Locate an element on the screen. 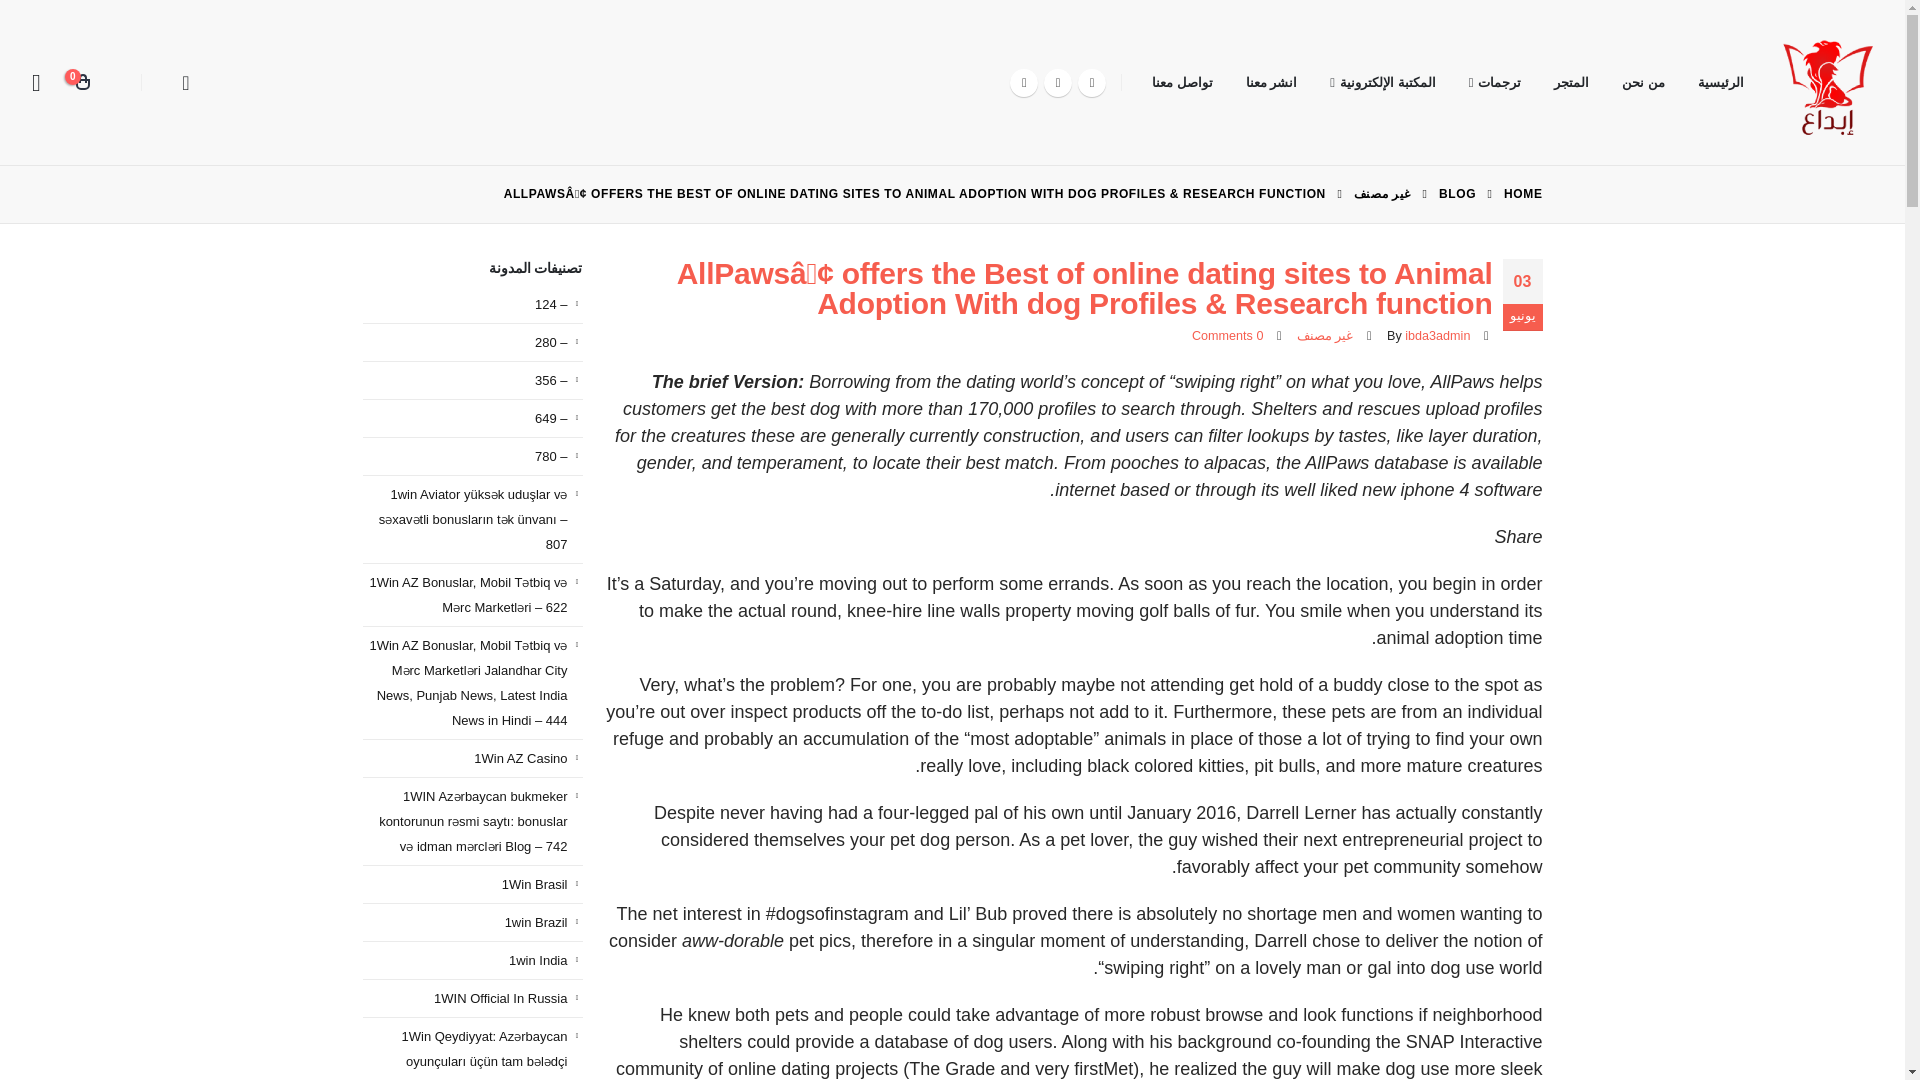  ibda3admin is located at coordinates (1438, 336).